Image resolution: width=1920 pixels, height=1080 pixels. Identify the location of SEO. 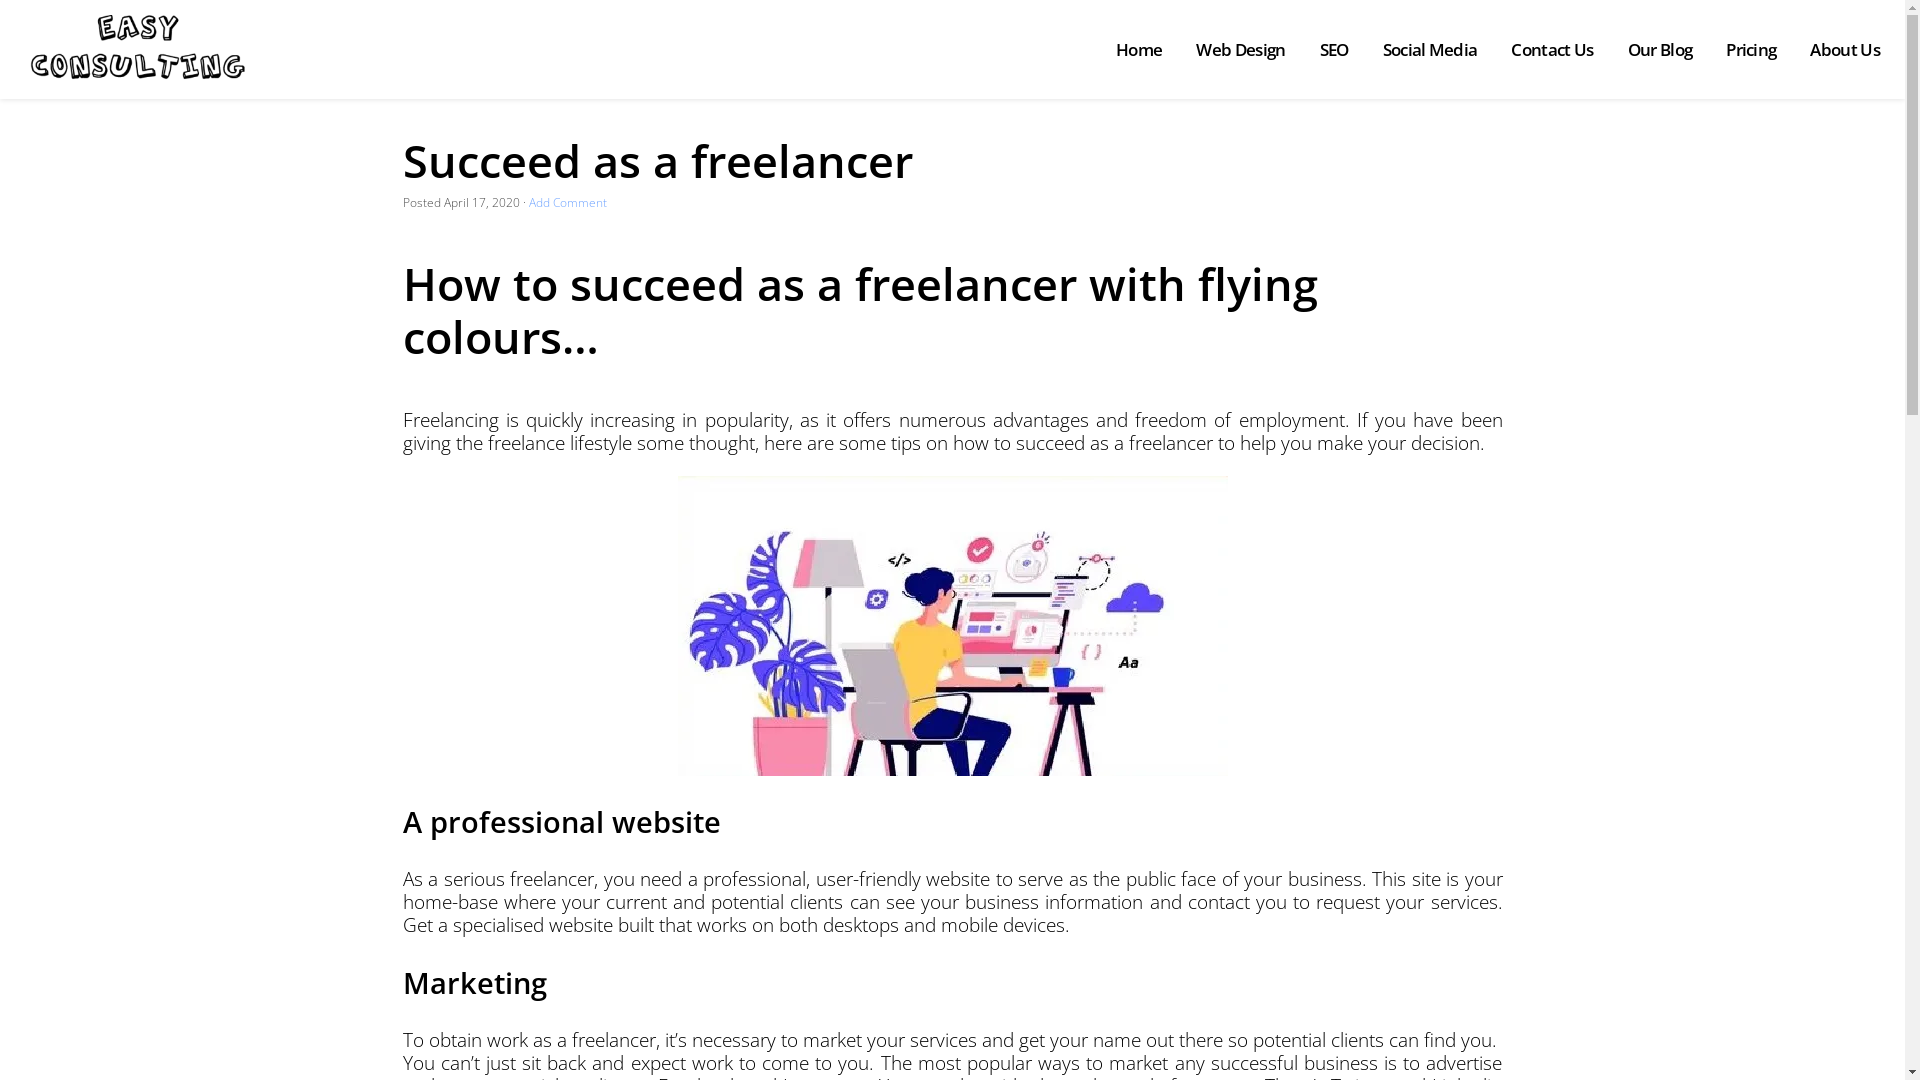
(1334, 50).